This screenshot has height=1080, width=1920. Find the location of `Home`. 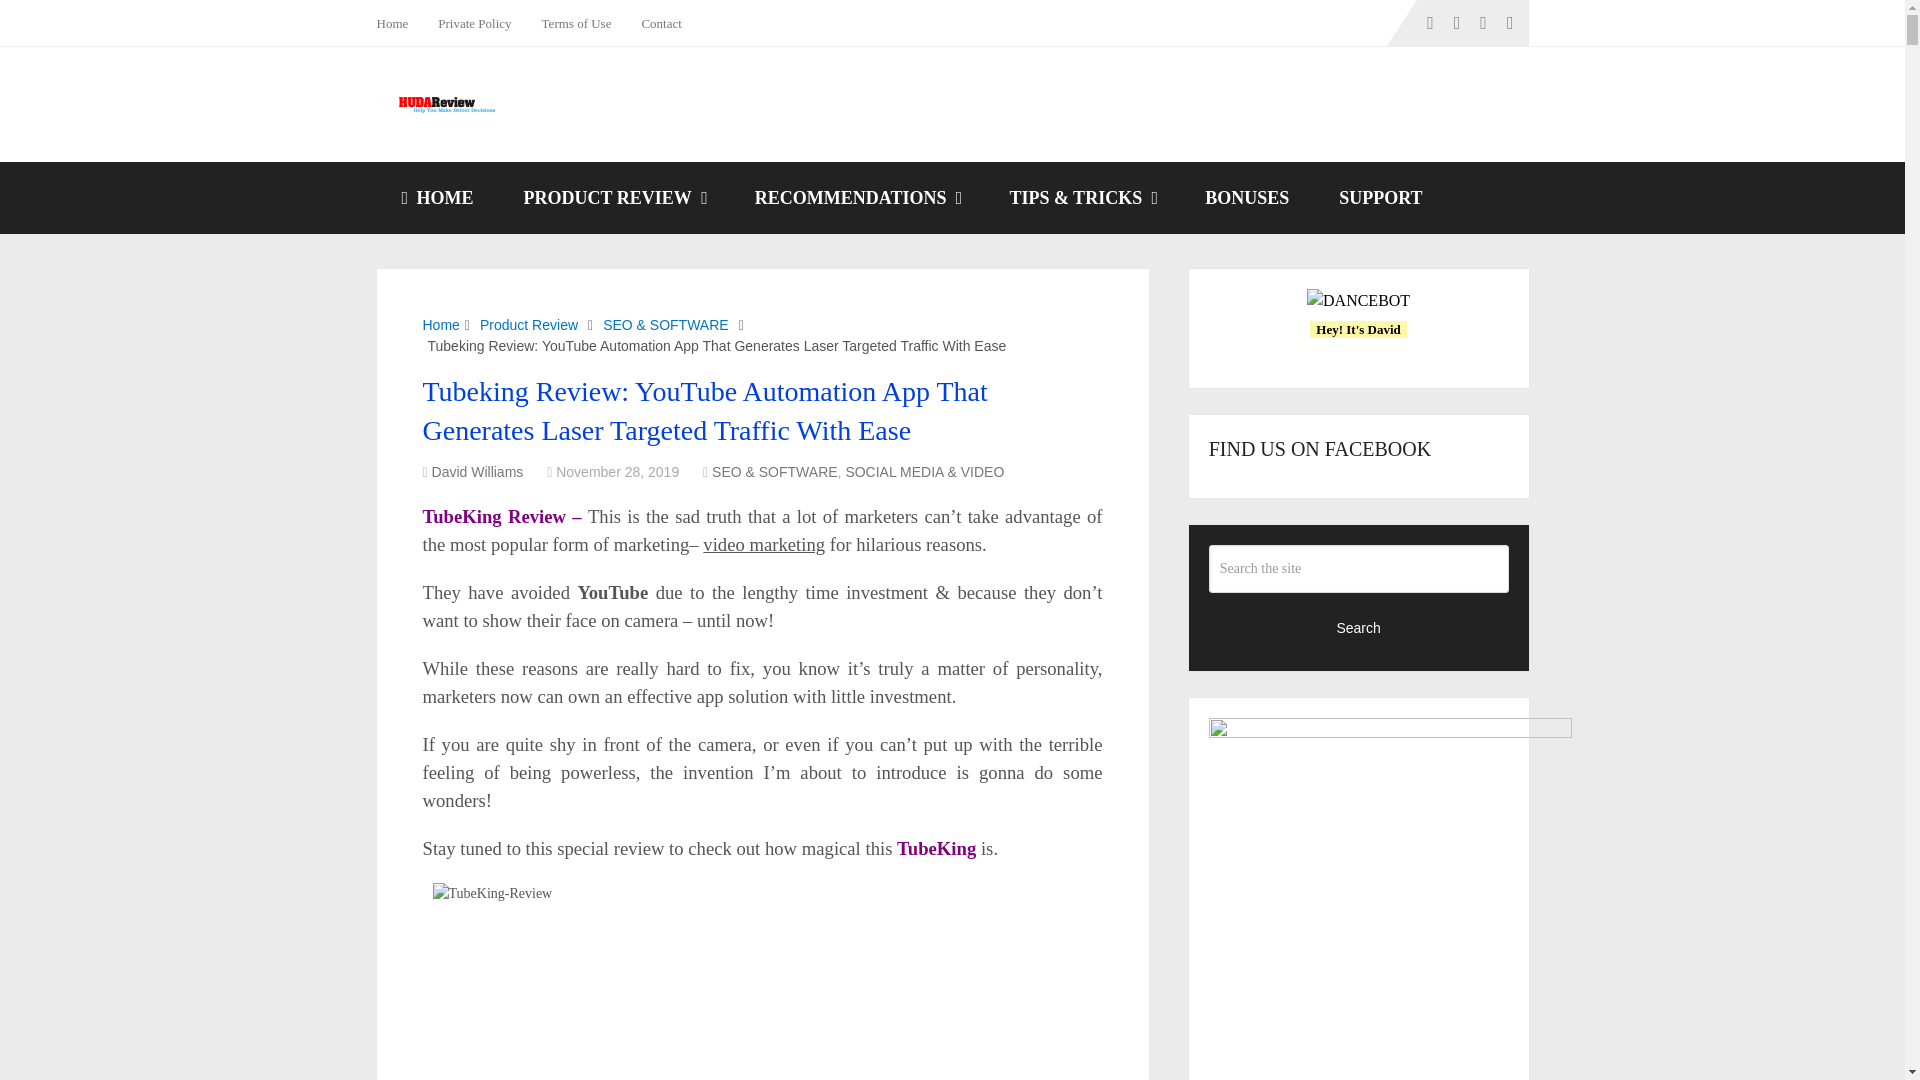

Home is located at coordinates (399, 23).